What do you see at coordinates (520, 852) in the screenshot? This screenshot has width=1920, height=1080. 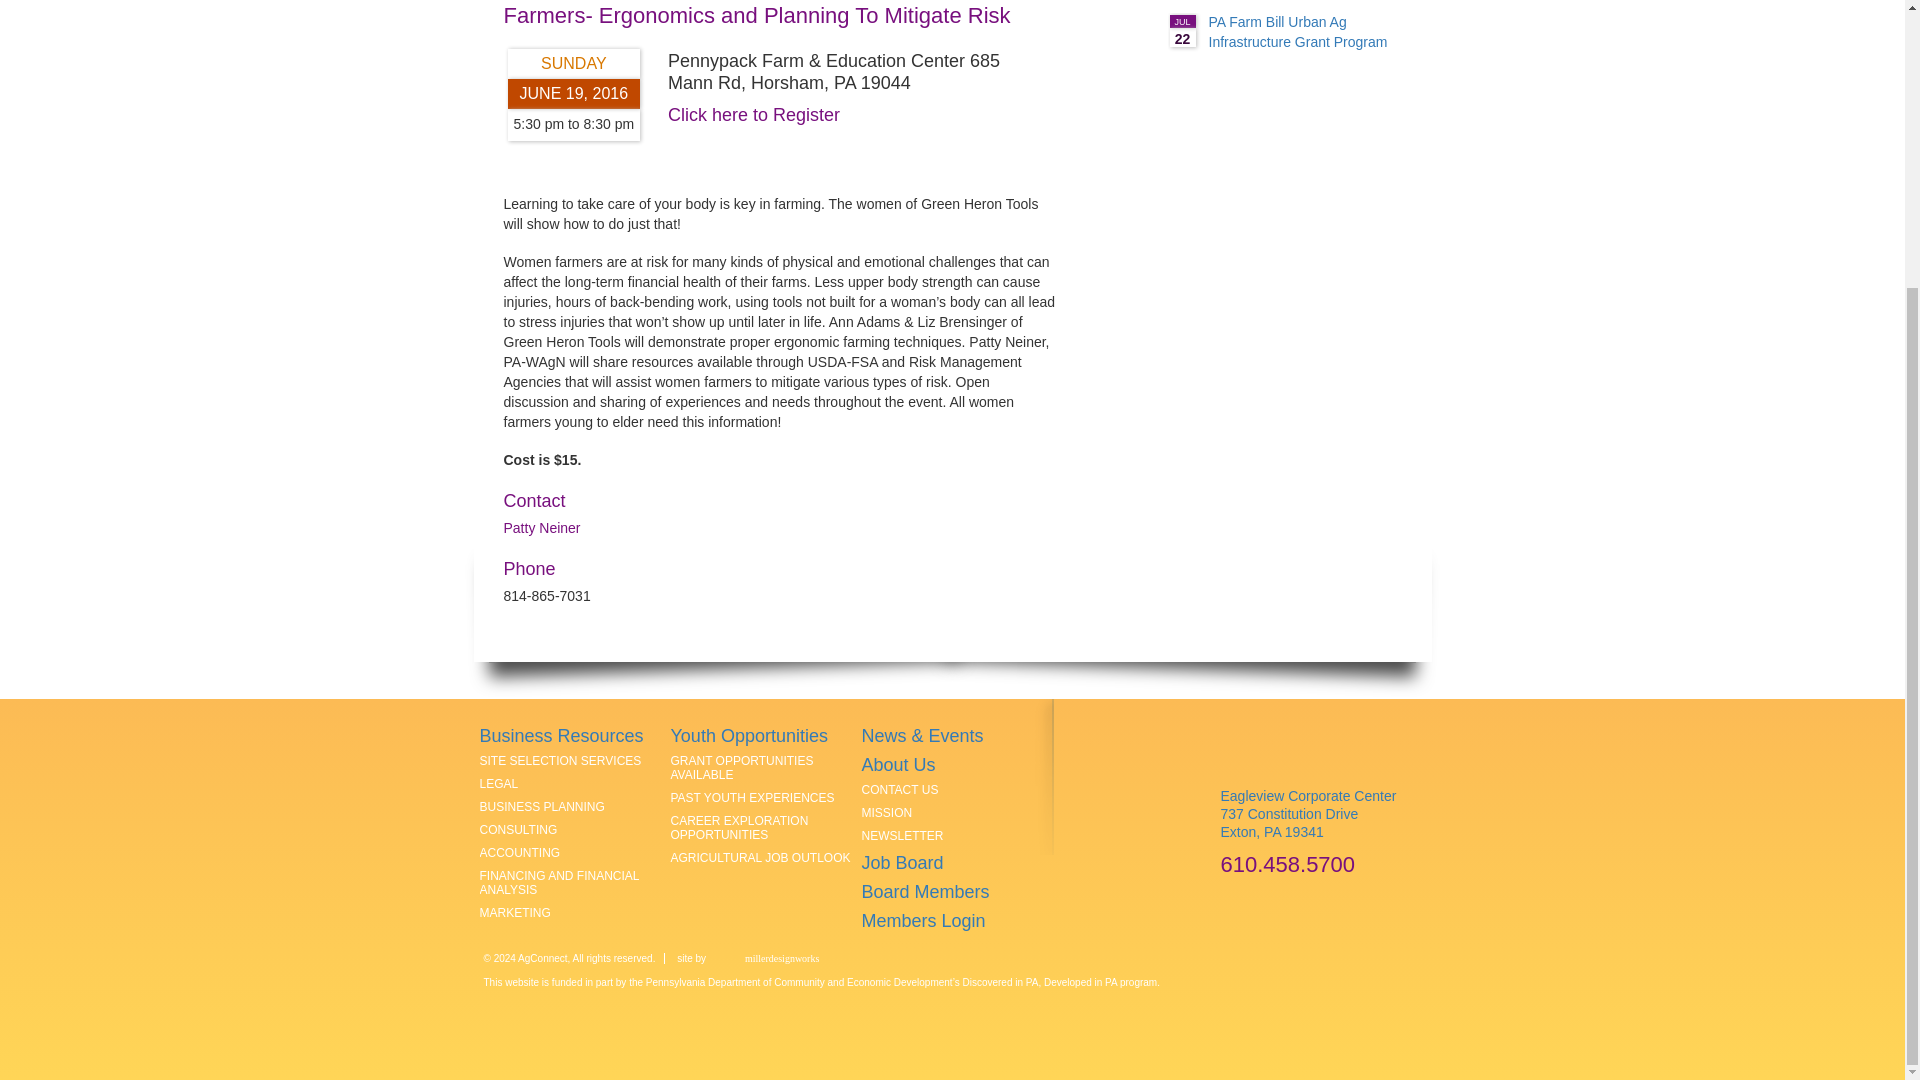 I see `ACCOUNTING` at bounding box center [520, 852].